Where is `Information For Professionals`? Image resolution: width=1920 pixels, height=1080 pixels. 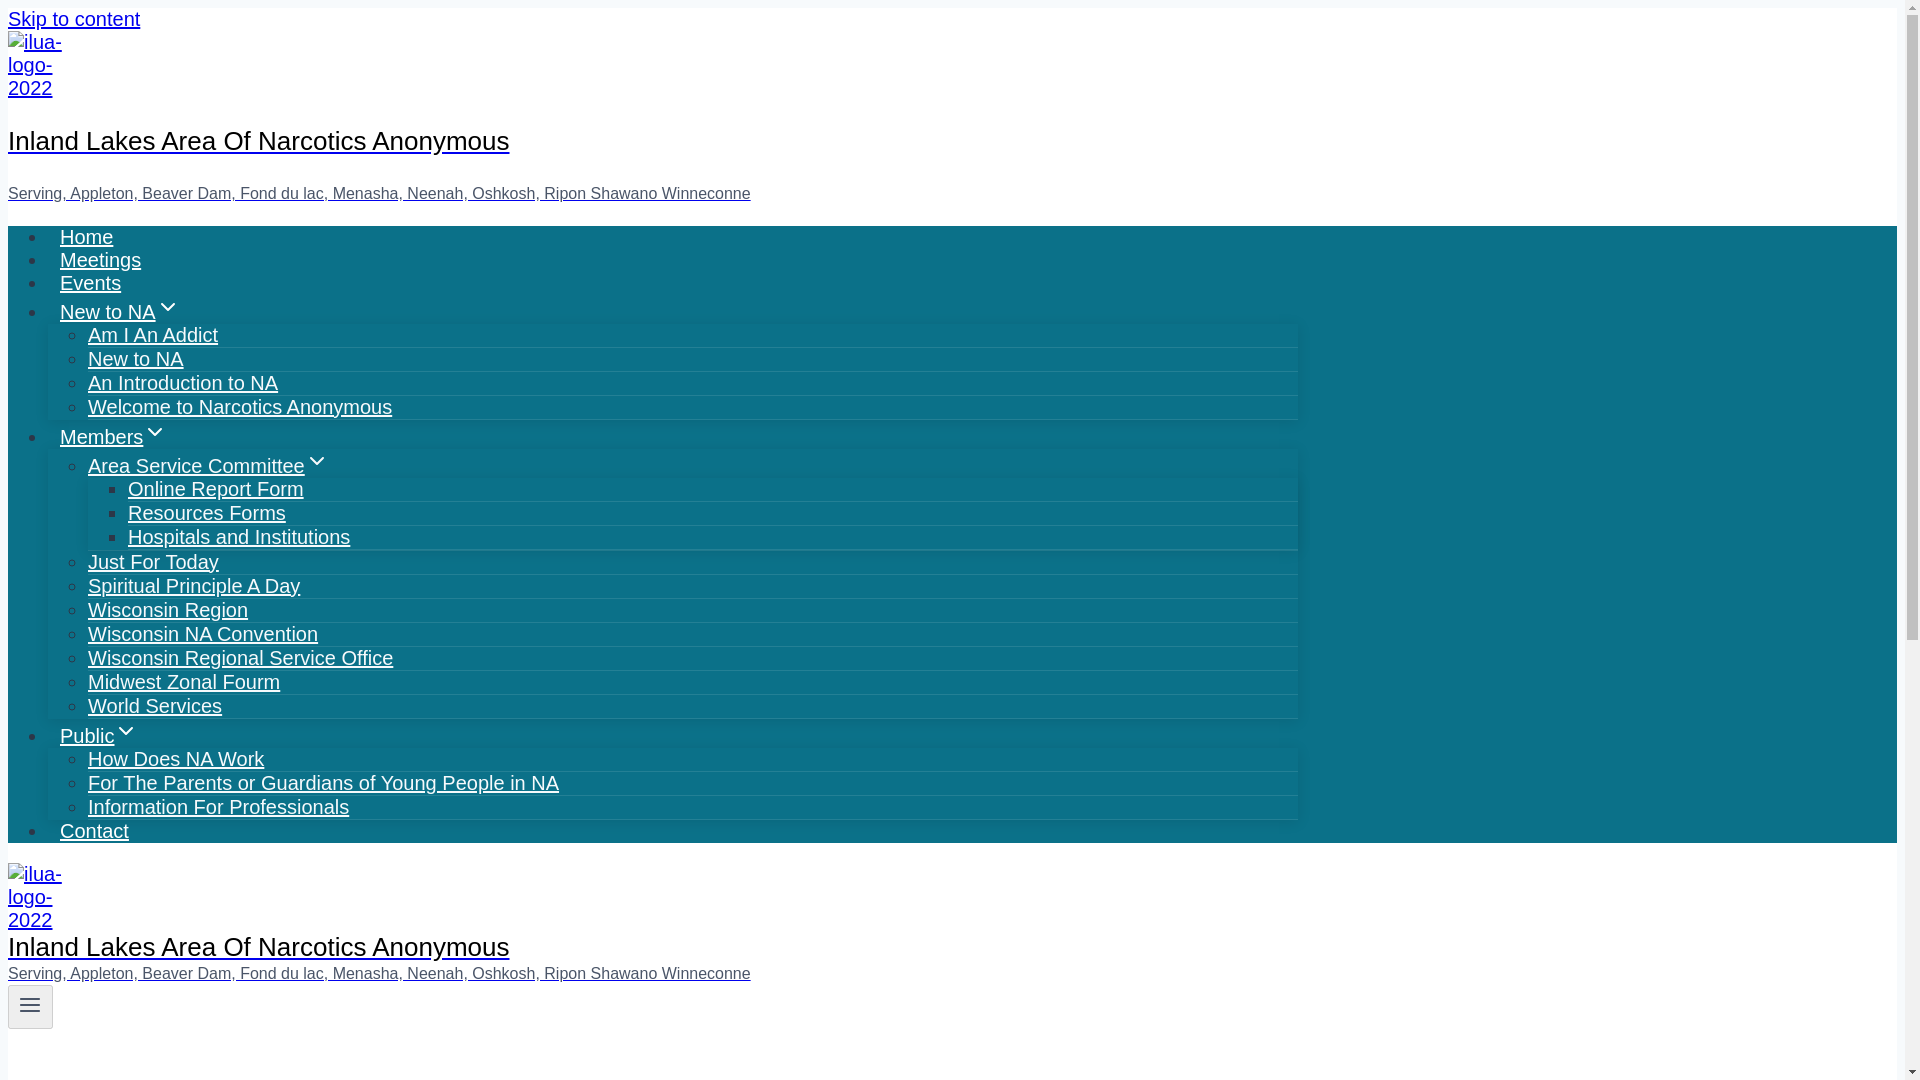 Information For Professionals is located at coordinates (218, 807).